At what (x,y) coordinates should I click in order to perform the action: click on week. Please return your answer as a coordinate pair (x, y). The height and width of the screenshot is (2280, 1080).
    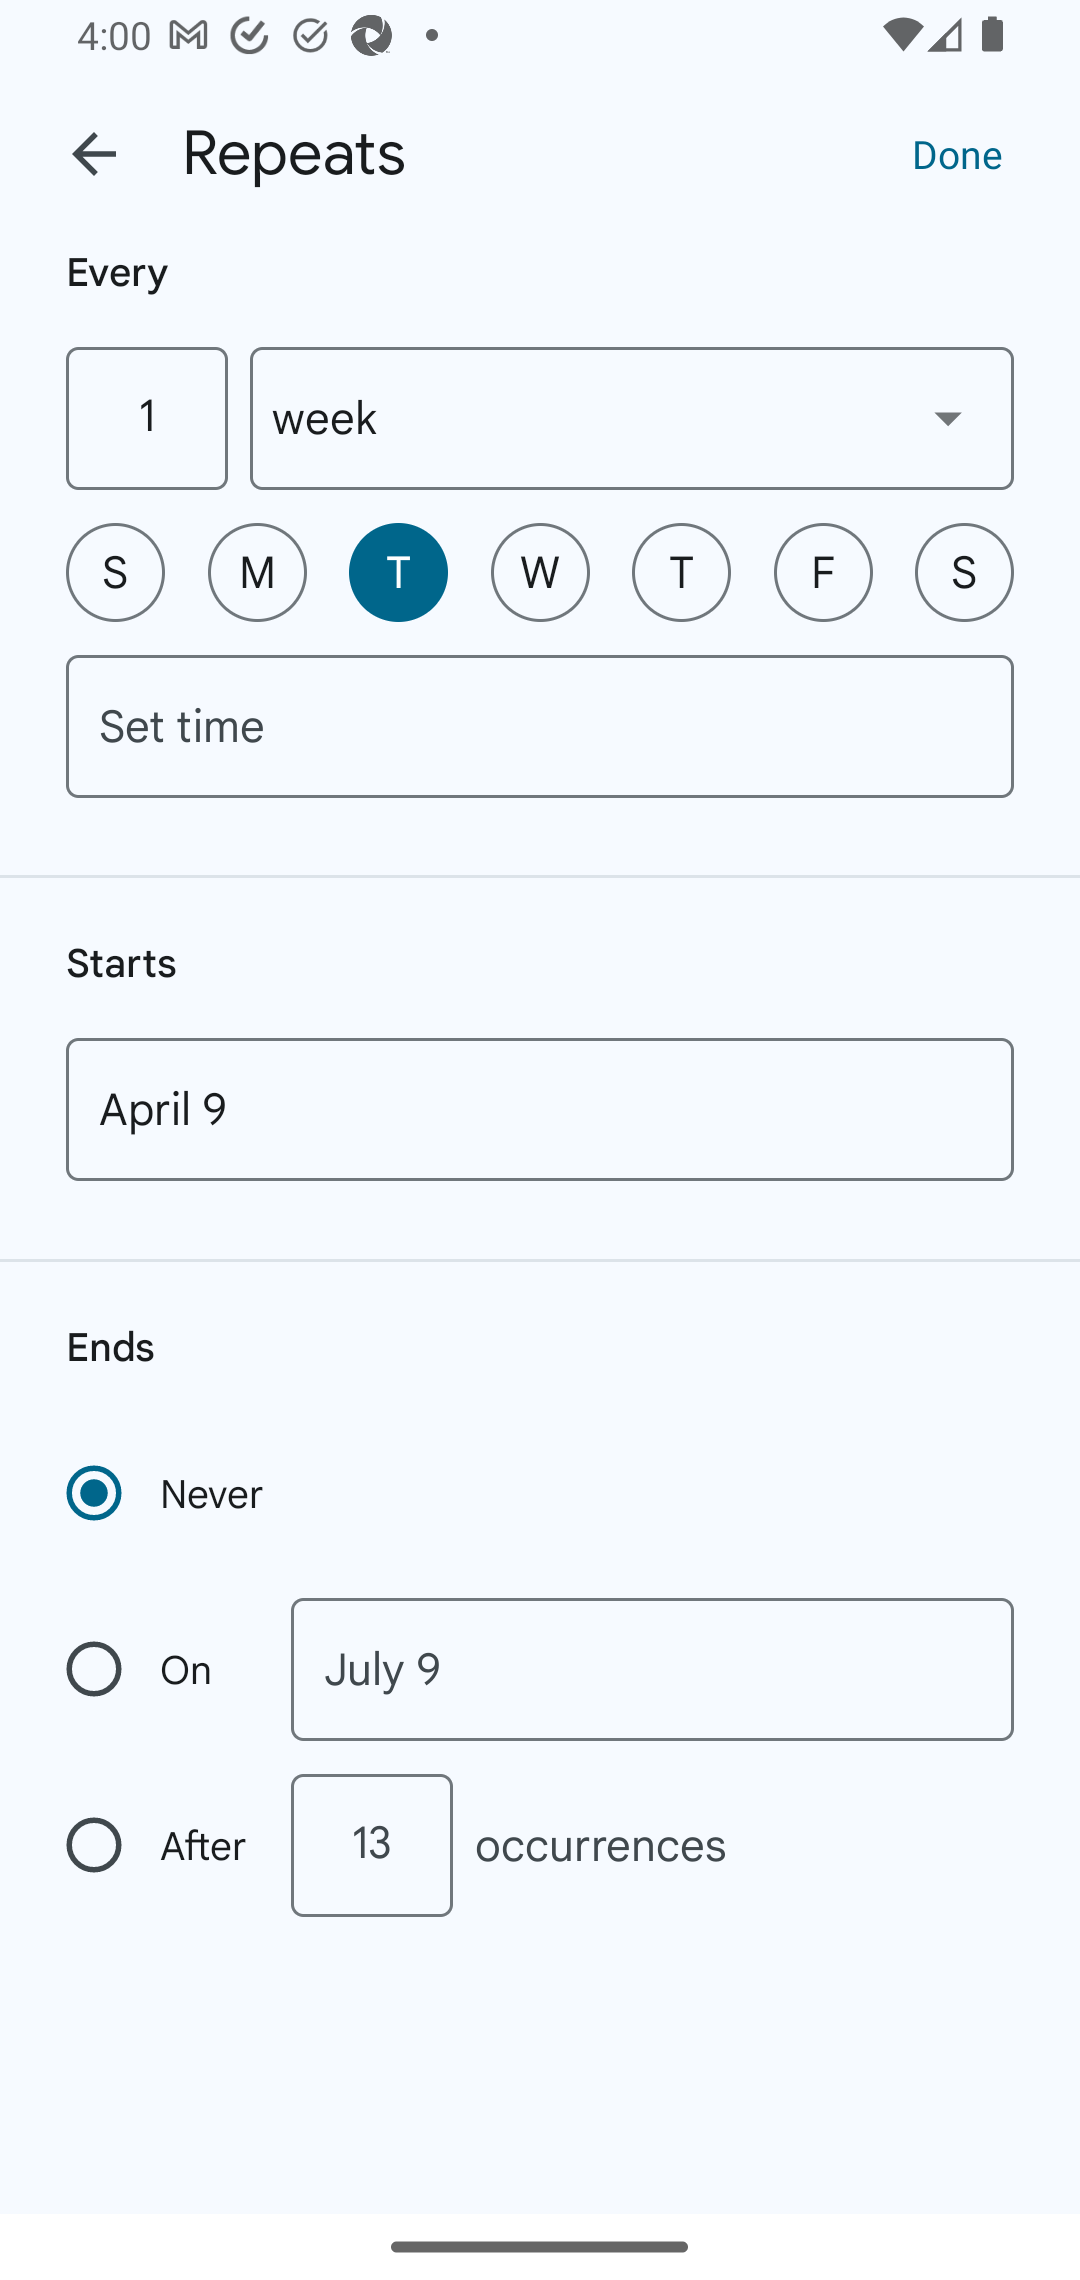
    Looking at the image, I should click on (632, 418).